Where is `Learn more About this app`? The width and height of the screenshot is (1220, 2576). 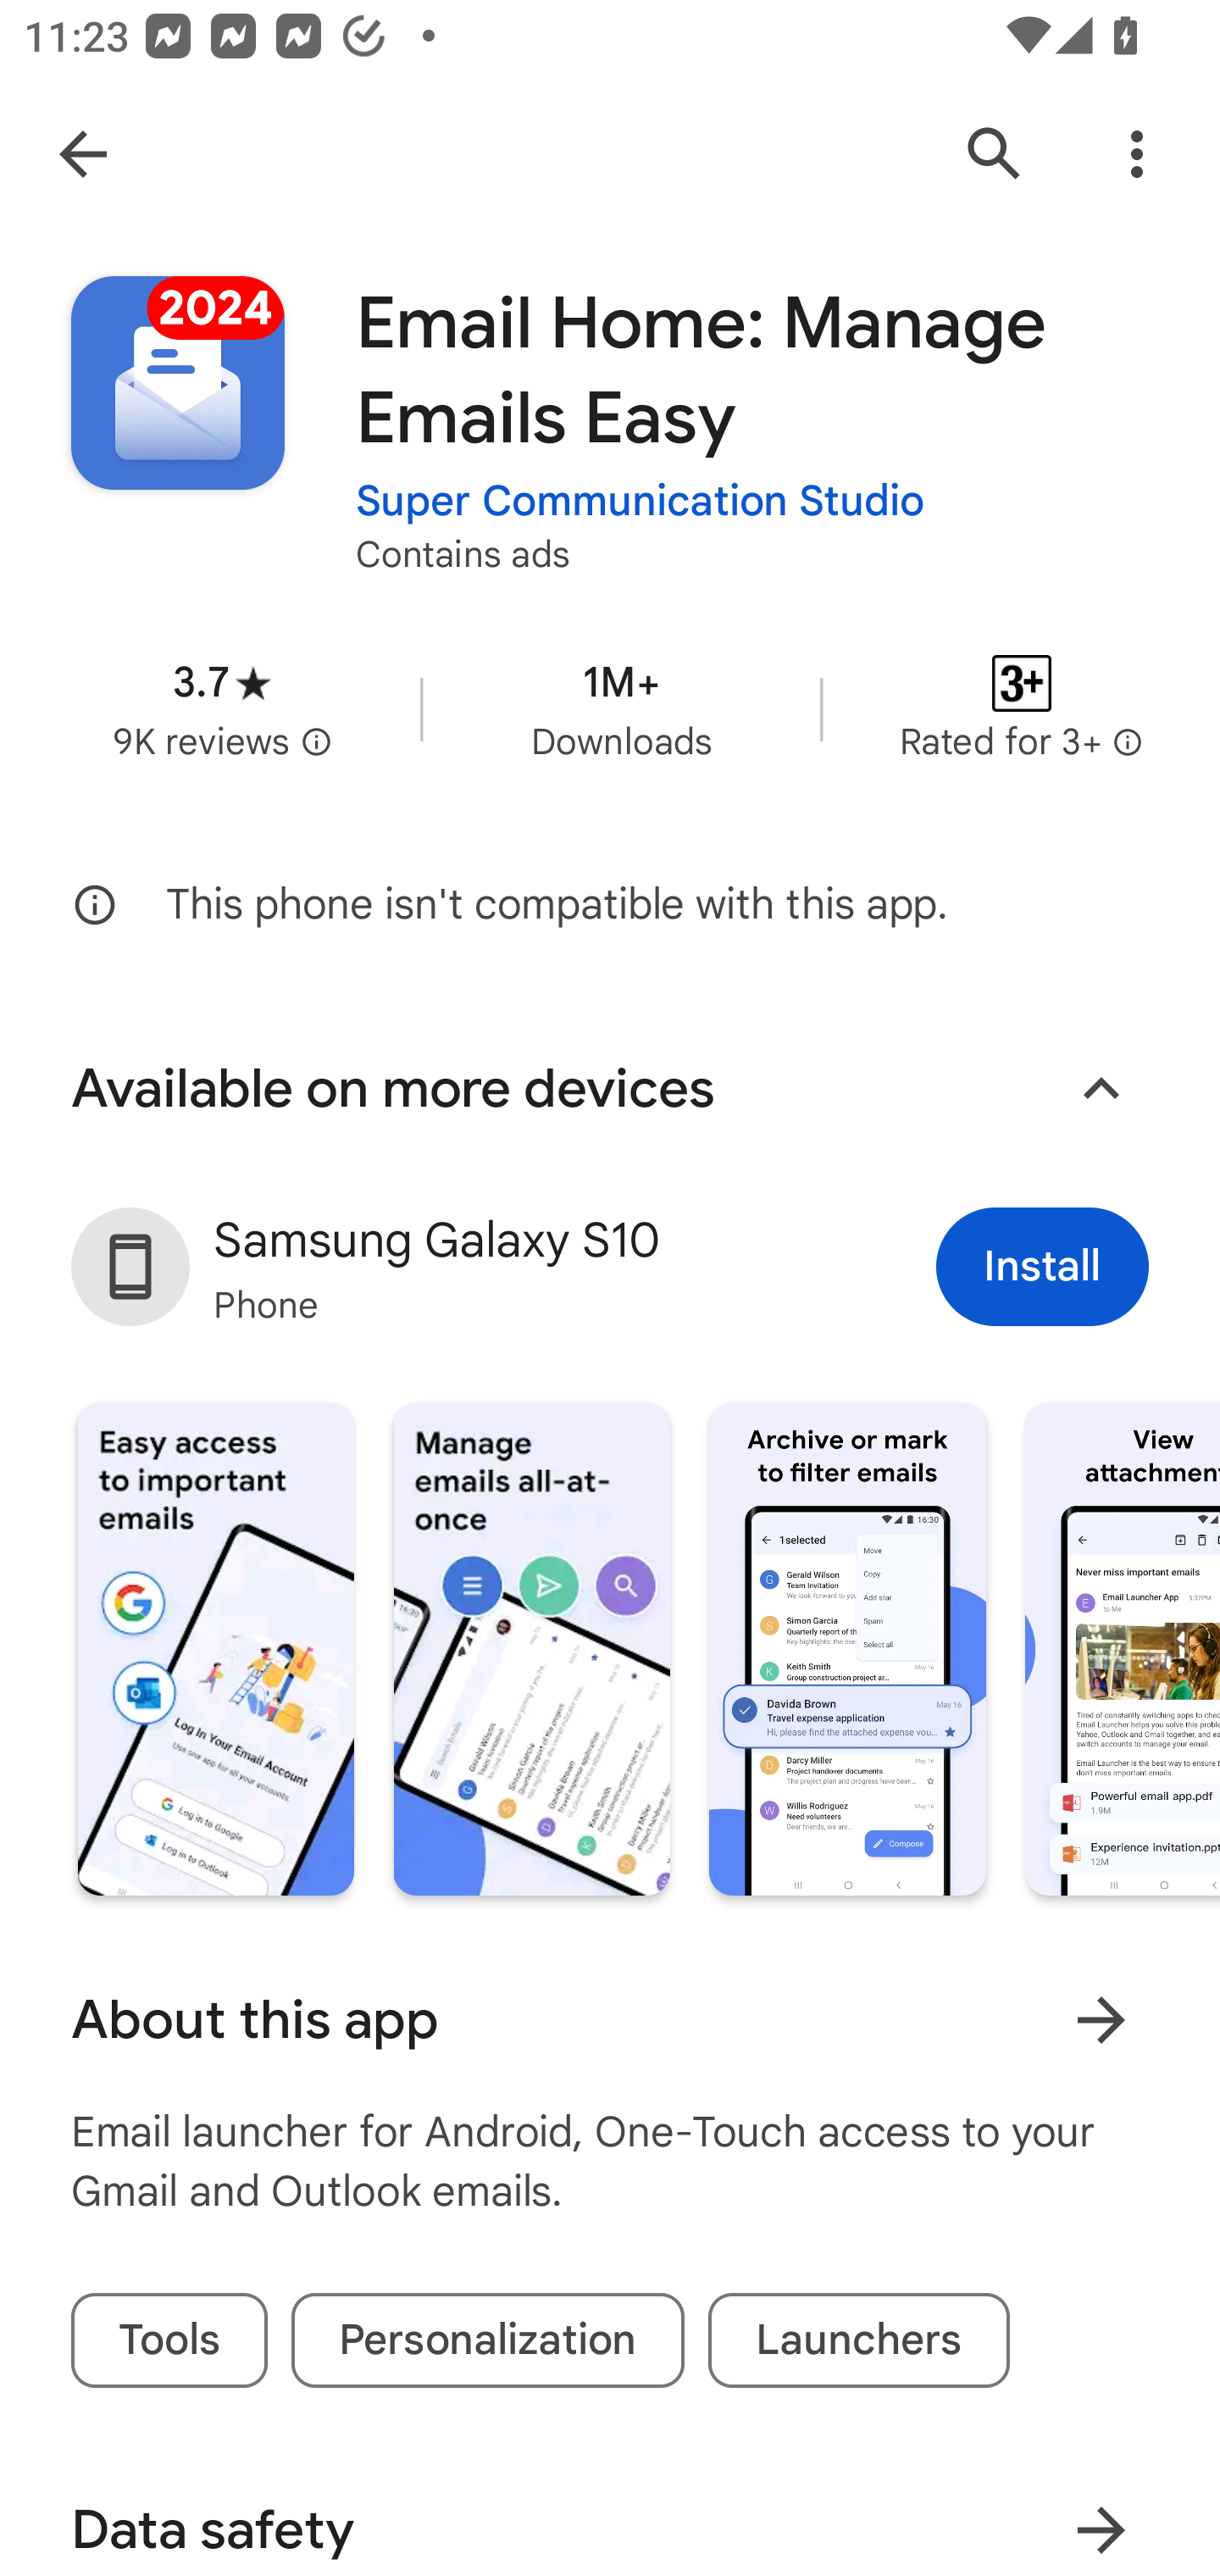 Learn more About this app is located at coordinates (1101, 2020).